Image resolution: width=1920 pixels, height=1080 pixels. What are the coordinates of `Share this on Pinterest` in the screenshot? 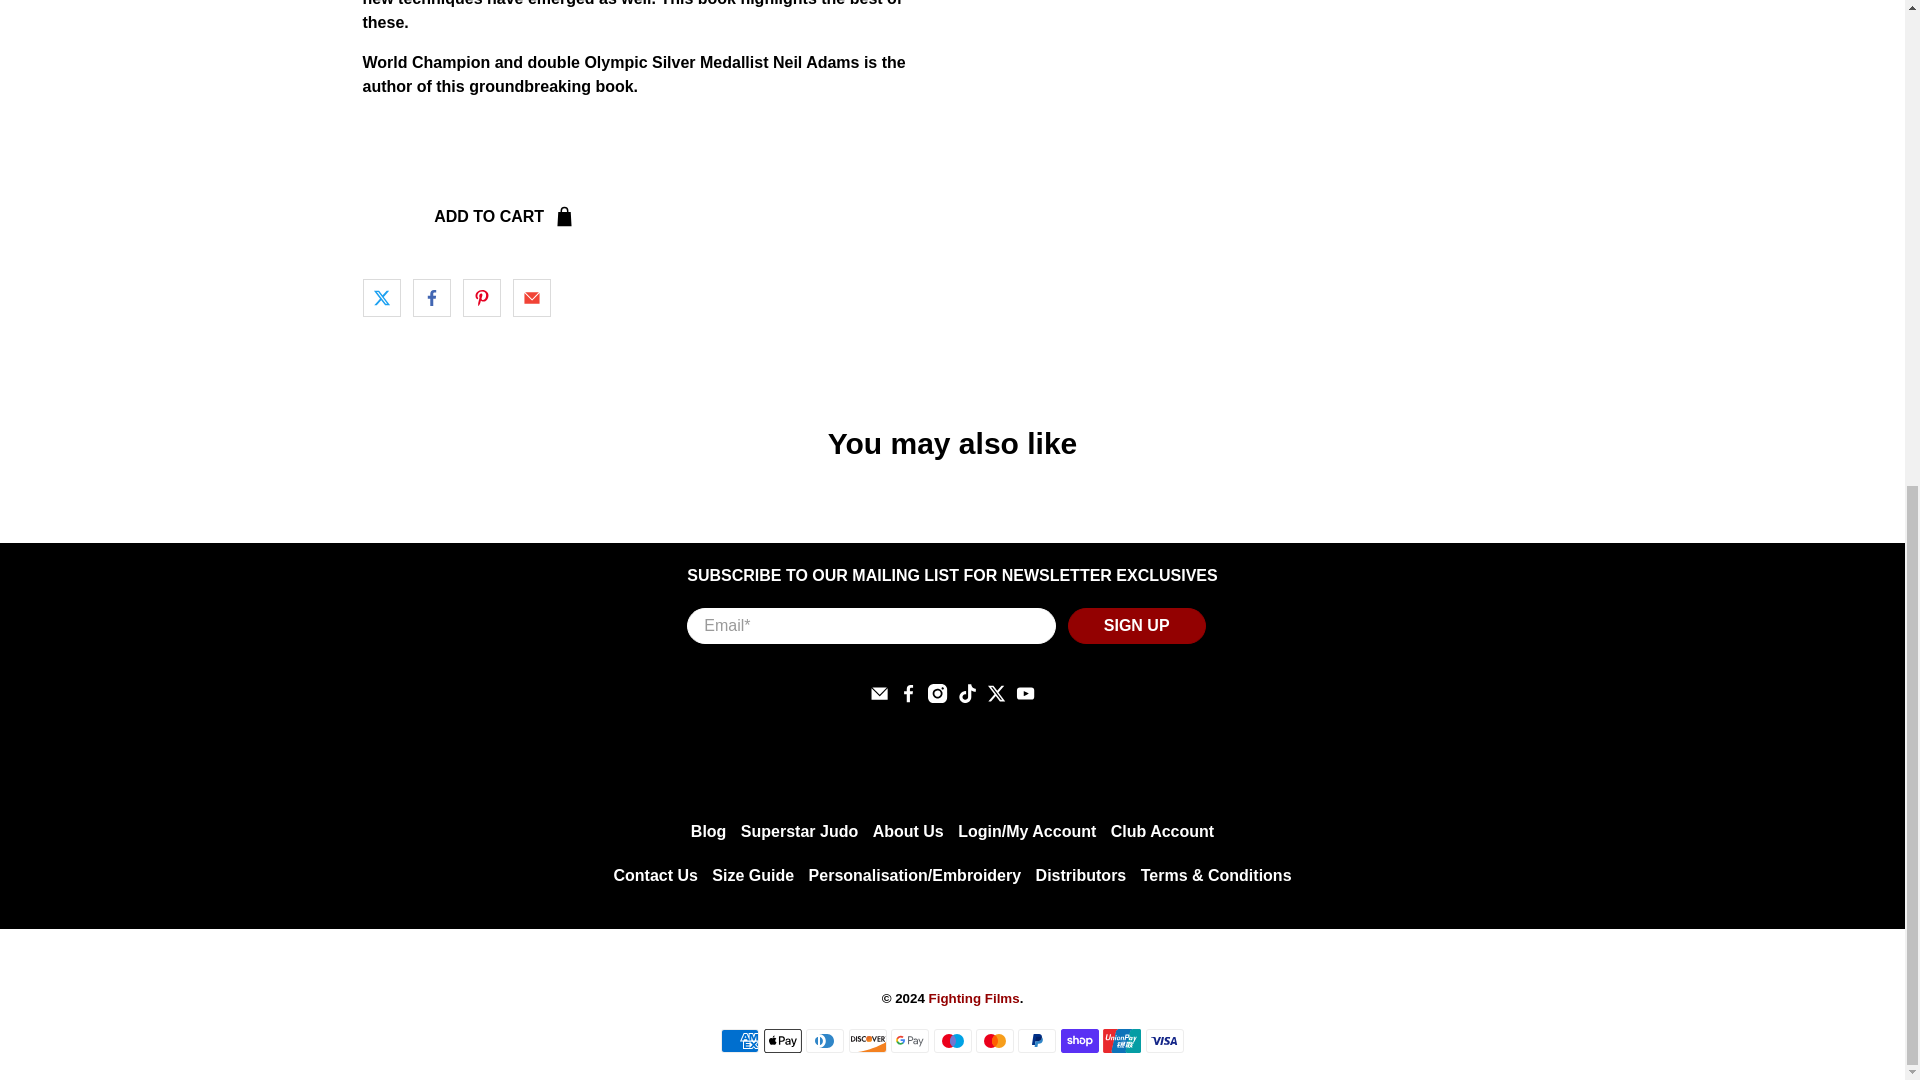 It's located at (480, 298).